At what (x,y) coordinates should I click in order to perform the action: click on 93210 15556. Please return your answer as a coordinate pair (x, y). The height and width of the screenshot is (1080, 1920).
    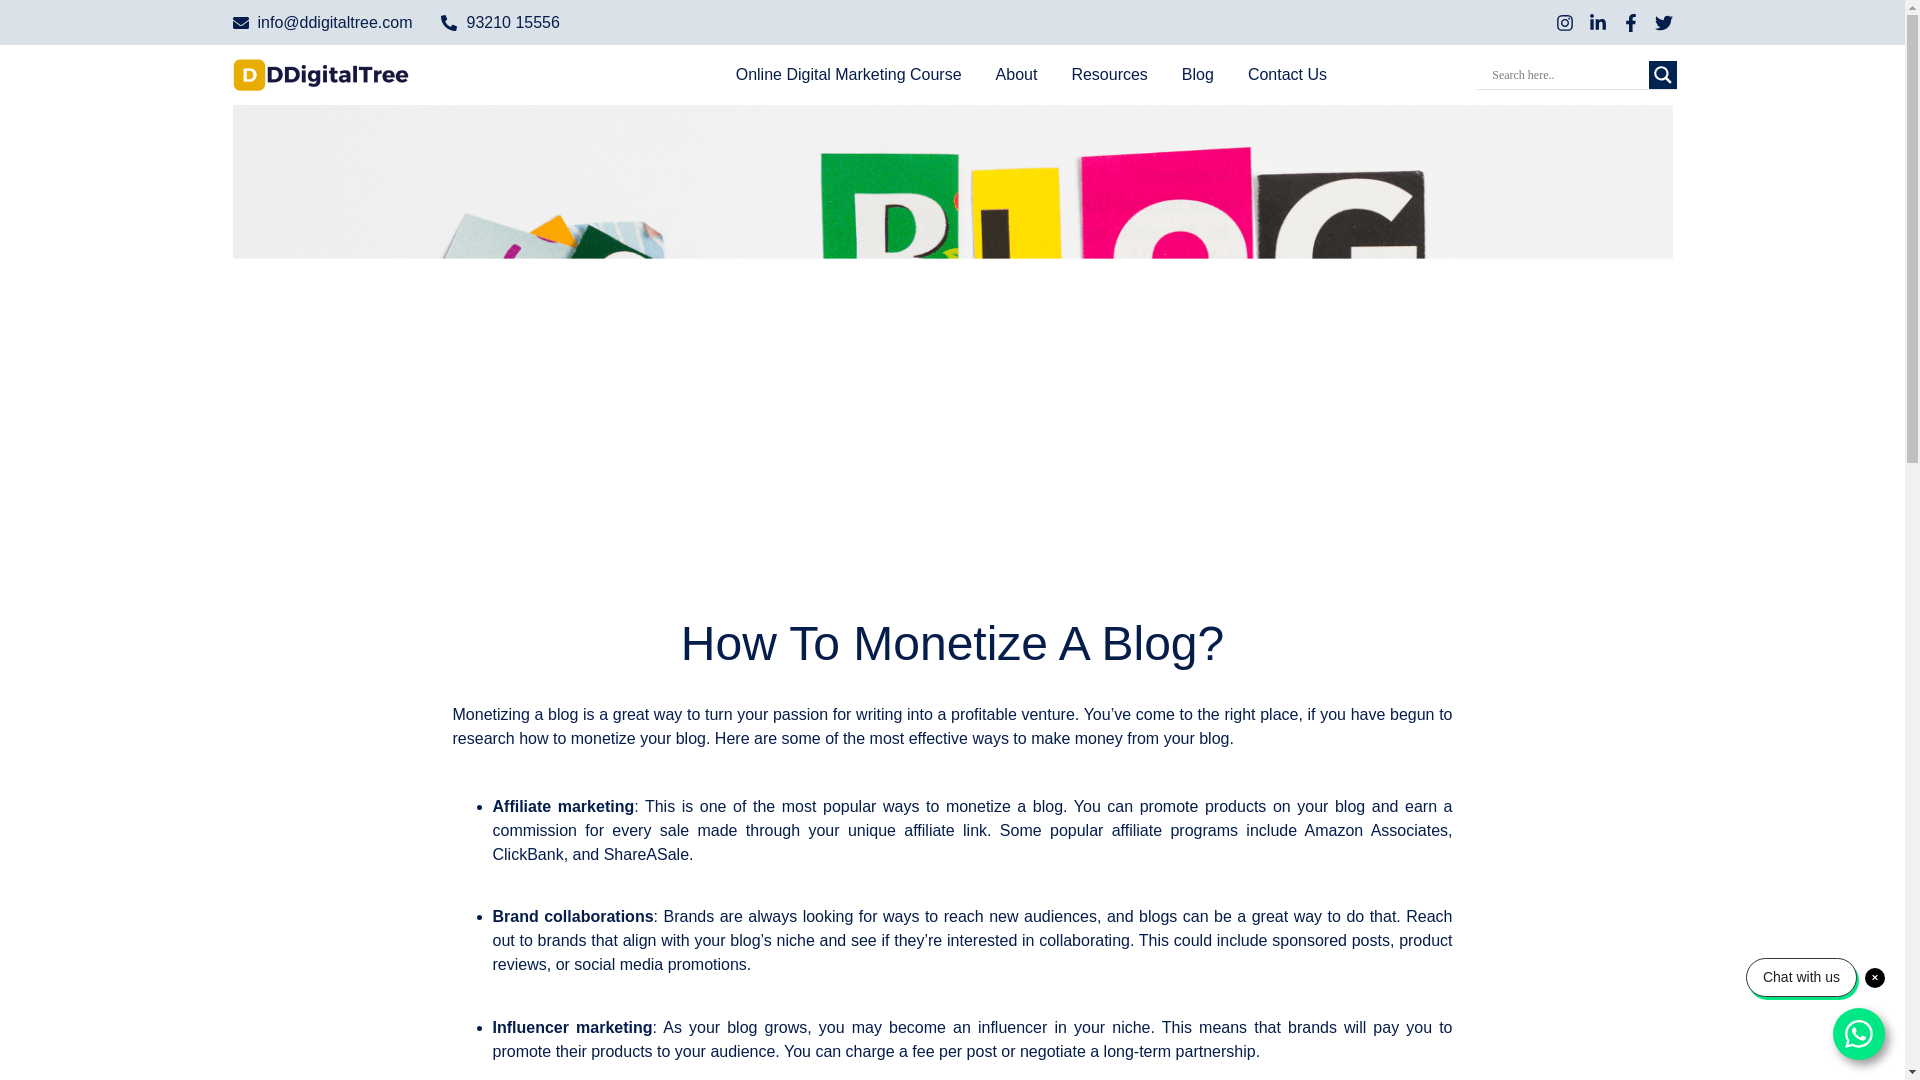
    Looking at the image, I should click on (500, 22).